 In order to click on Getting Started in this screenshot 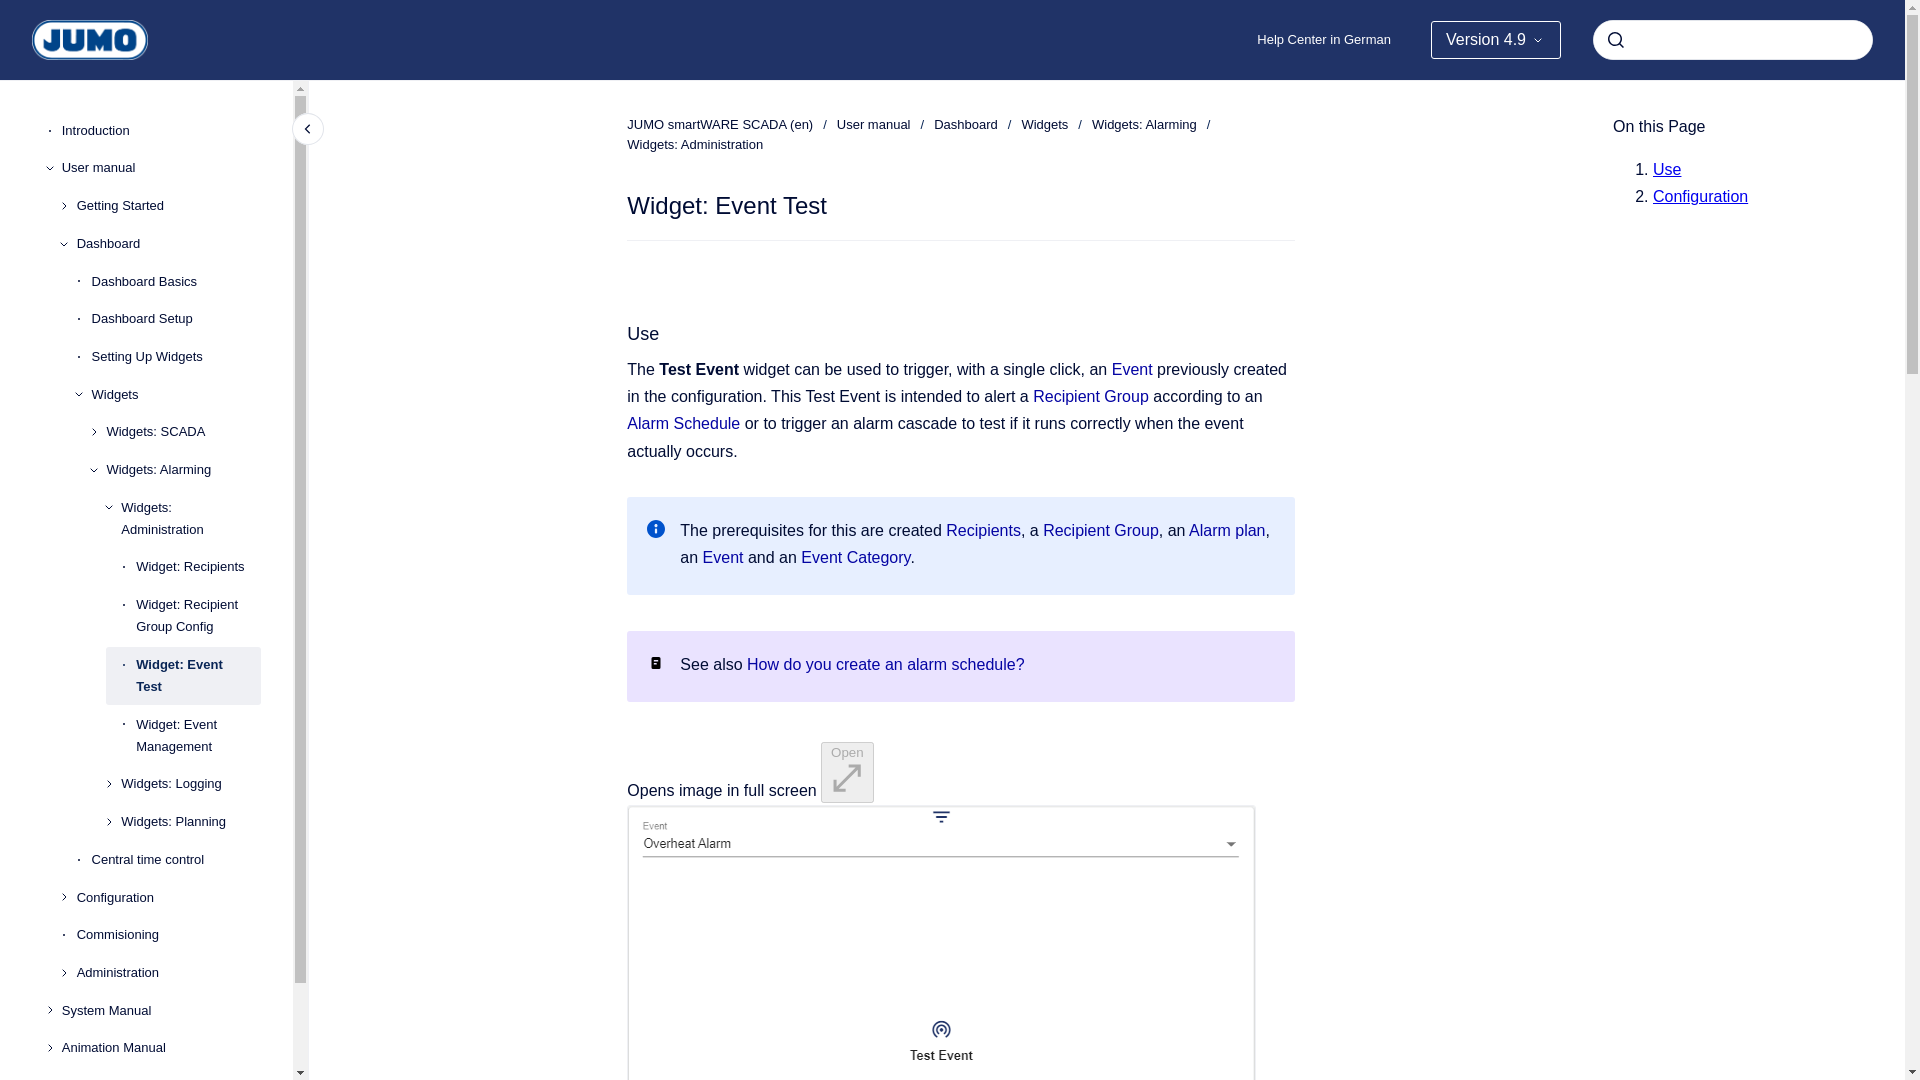, I will do `click(168, 205)`.